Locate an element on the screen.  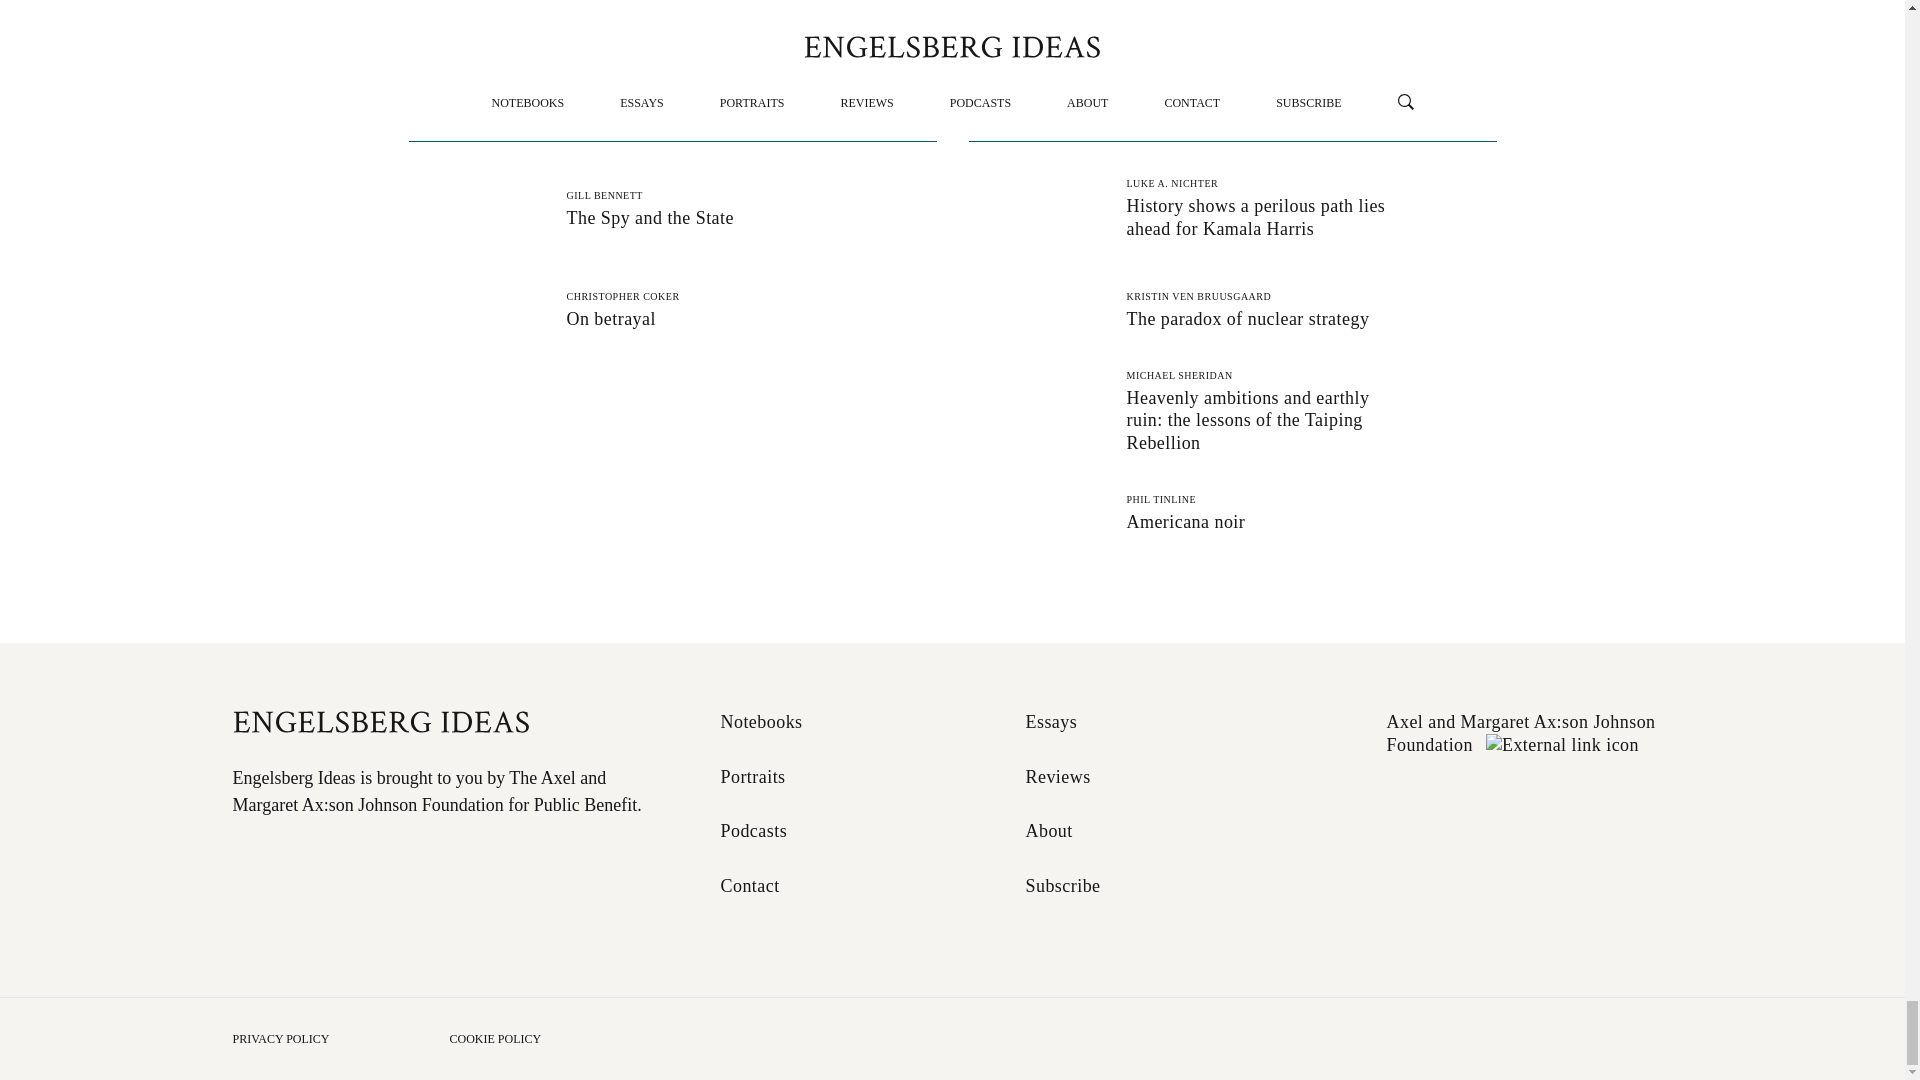
Engelsbergs Ideas is located at coordinates (1058, 722).